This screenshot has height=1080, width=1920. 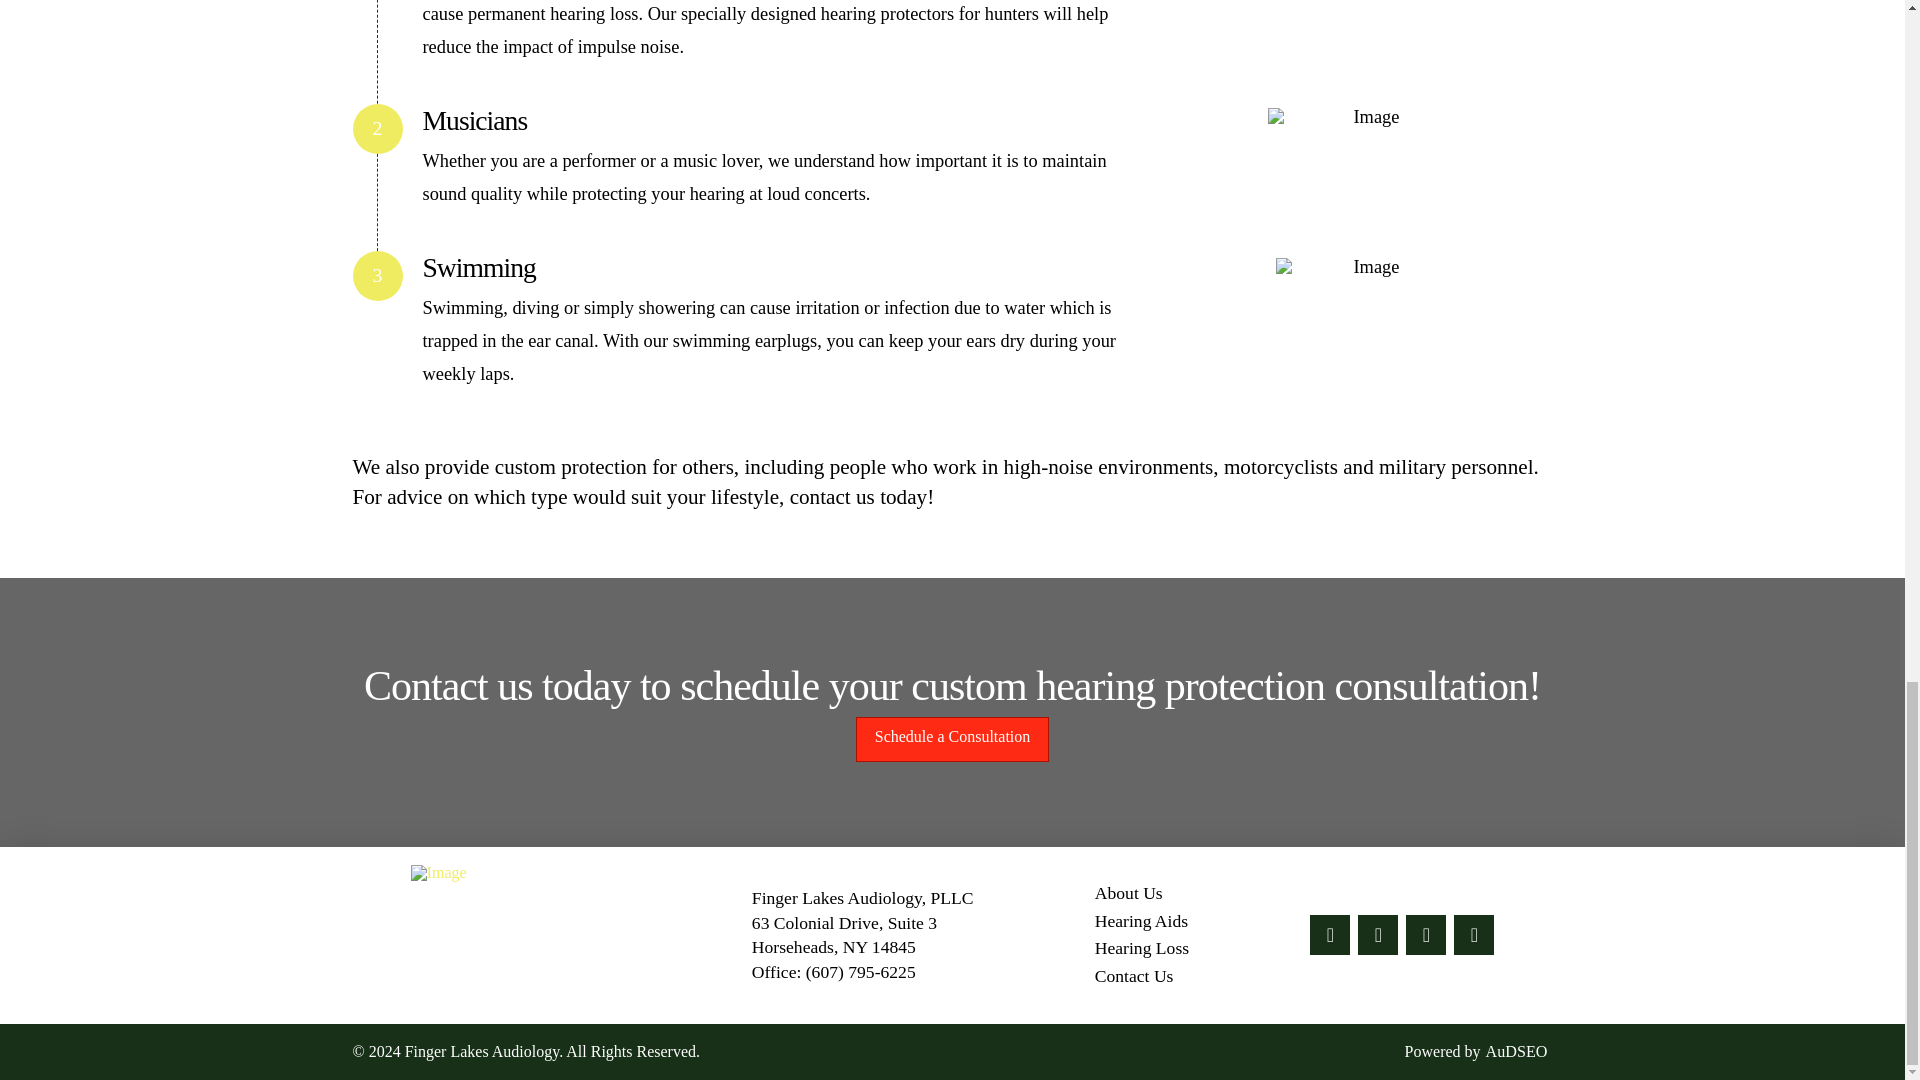 What do you see at coordinates (1134, 977) in the screenshot?
I see `Contact Us` at bounding box center [1134, 977].